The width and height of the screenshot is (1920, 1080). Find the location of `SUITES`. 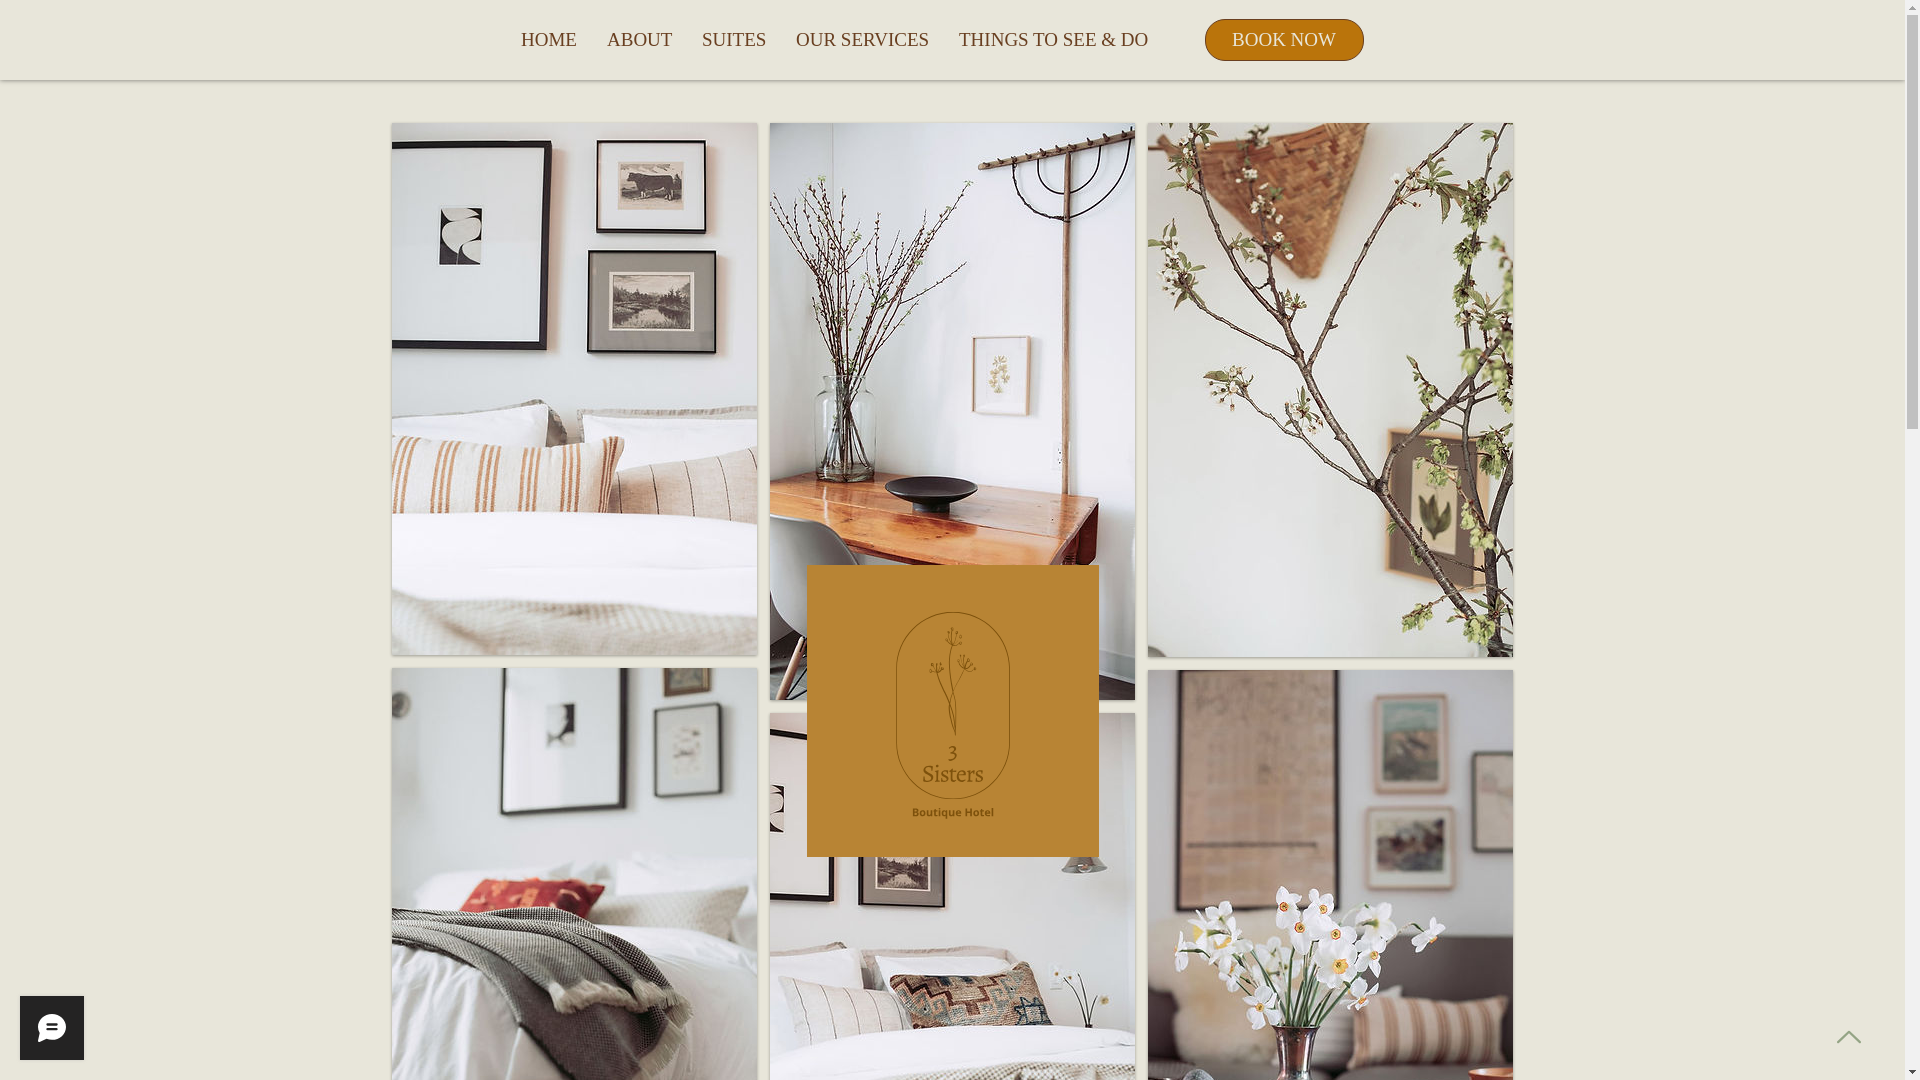

SUITES is located at coordinates (734, 40).